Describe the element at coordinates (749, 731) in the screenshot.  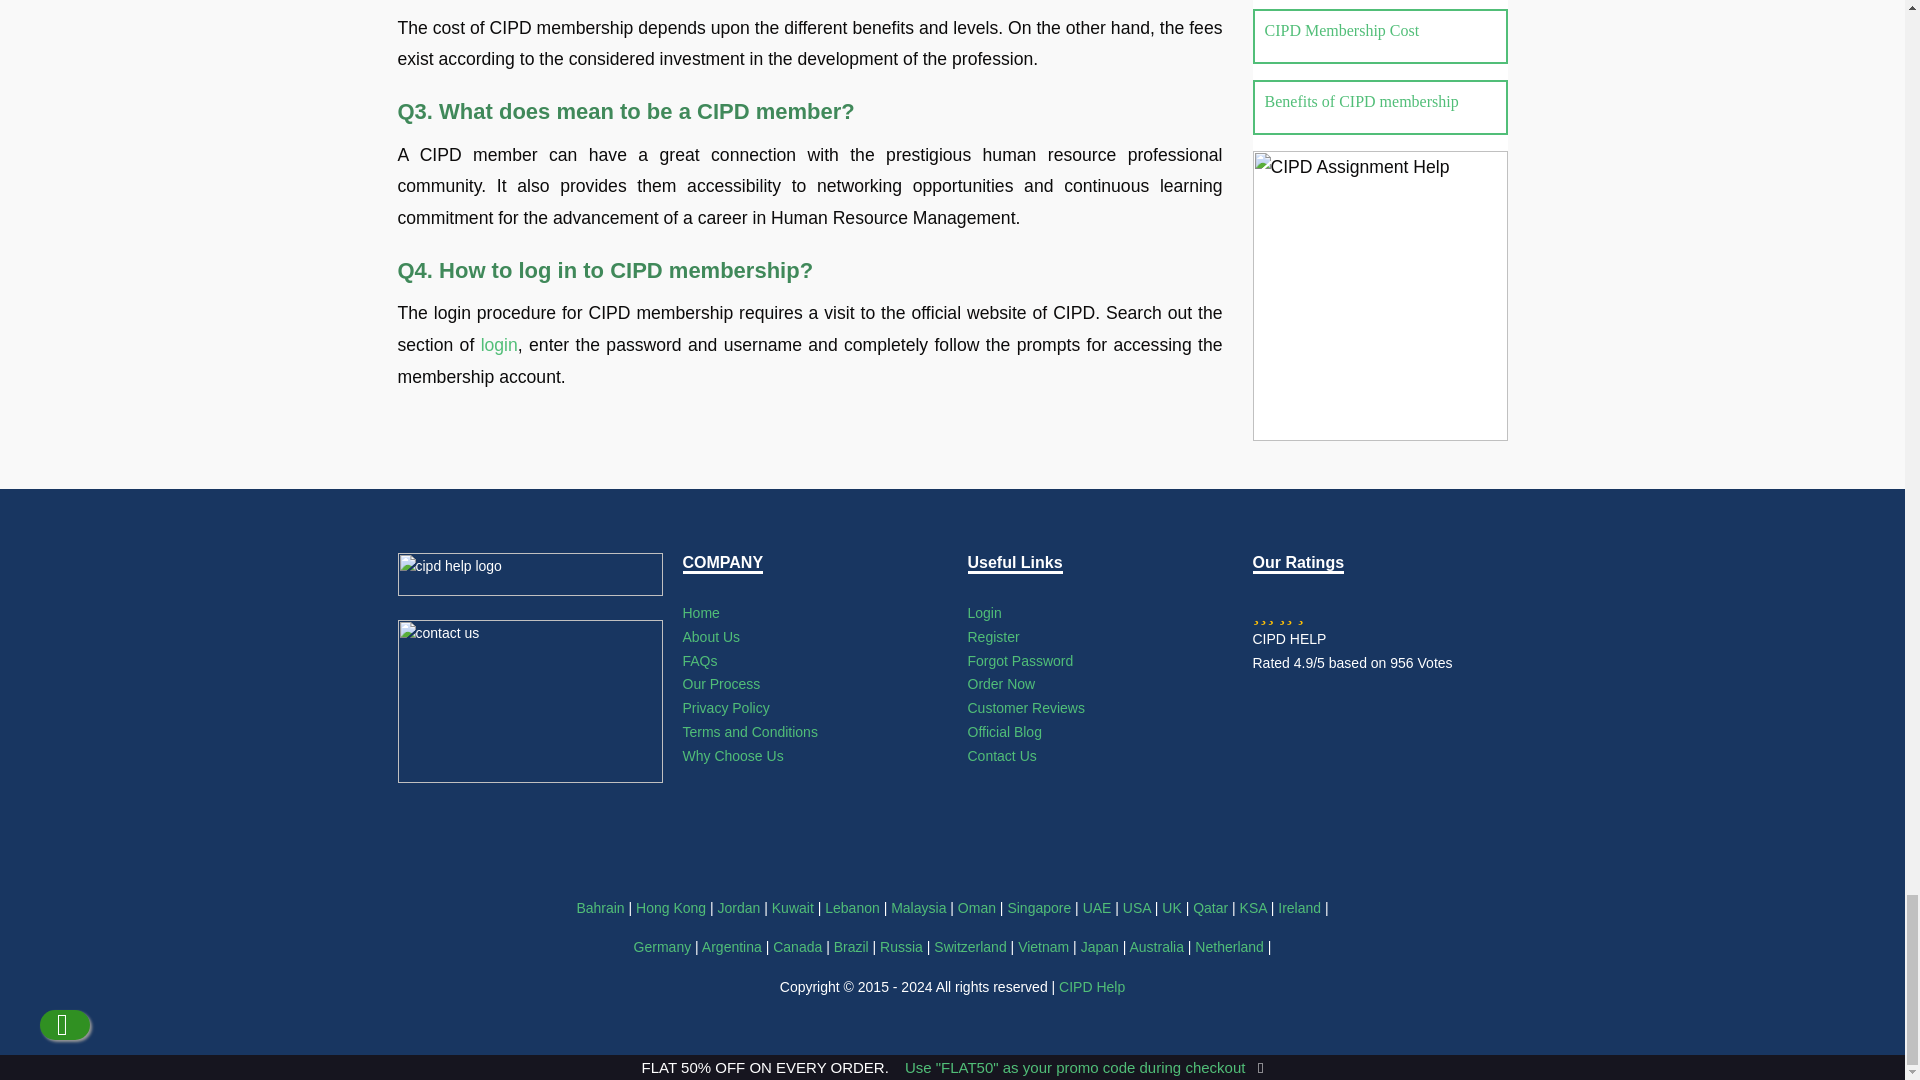
I see `Terms and Conditions` at that location.